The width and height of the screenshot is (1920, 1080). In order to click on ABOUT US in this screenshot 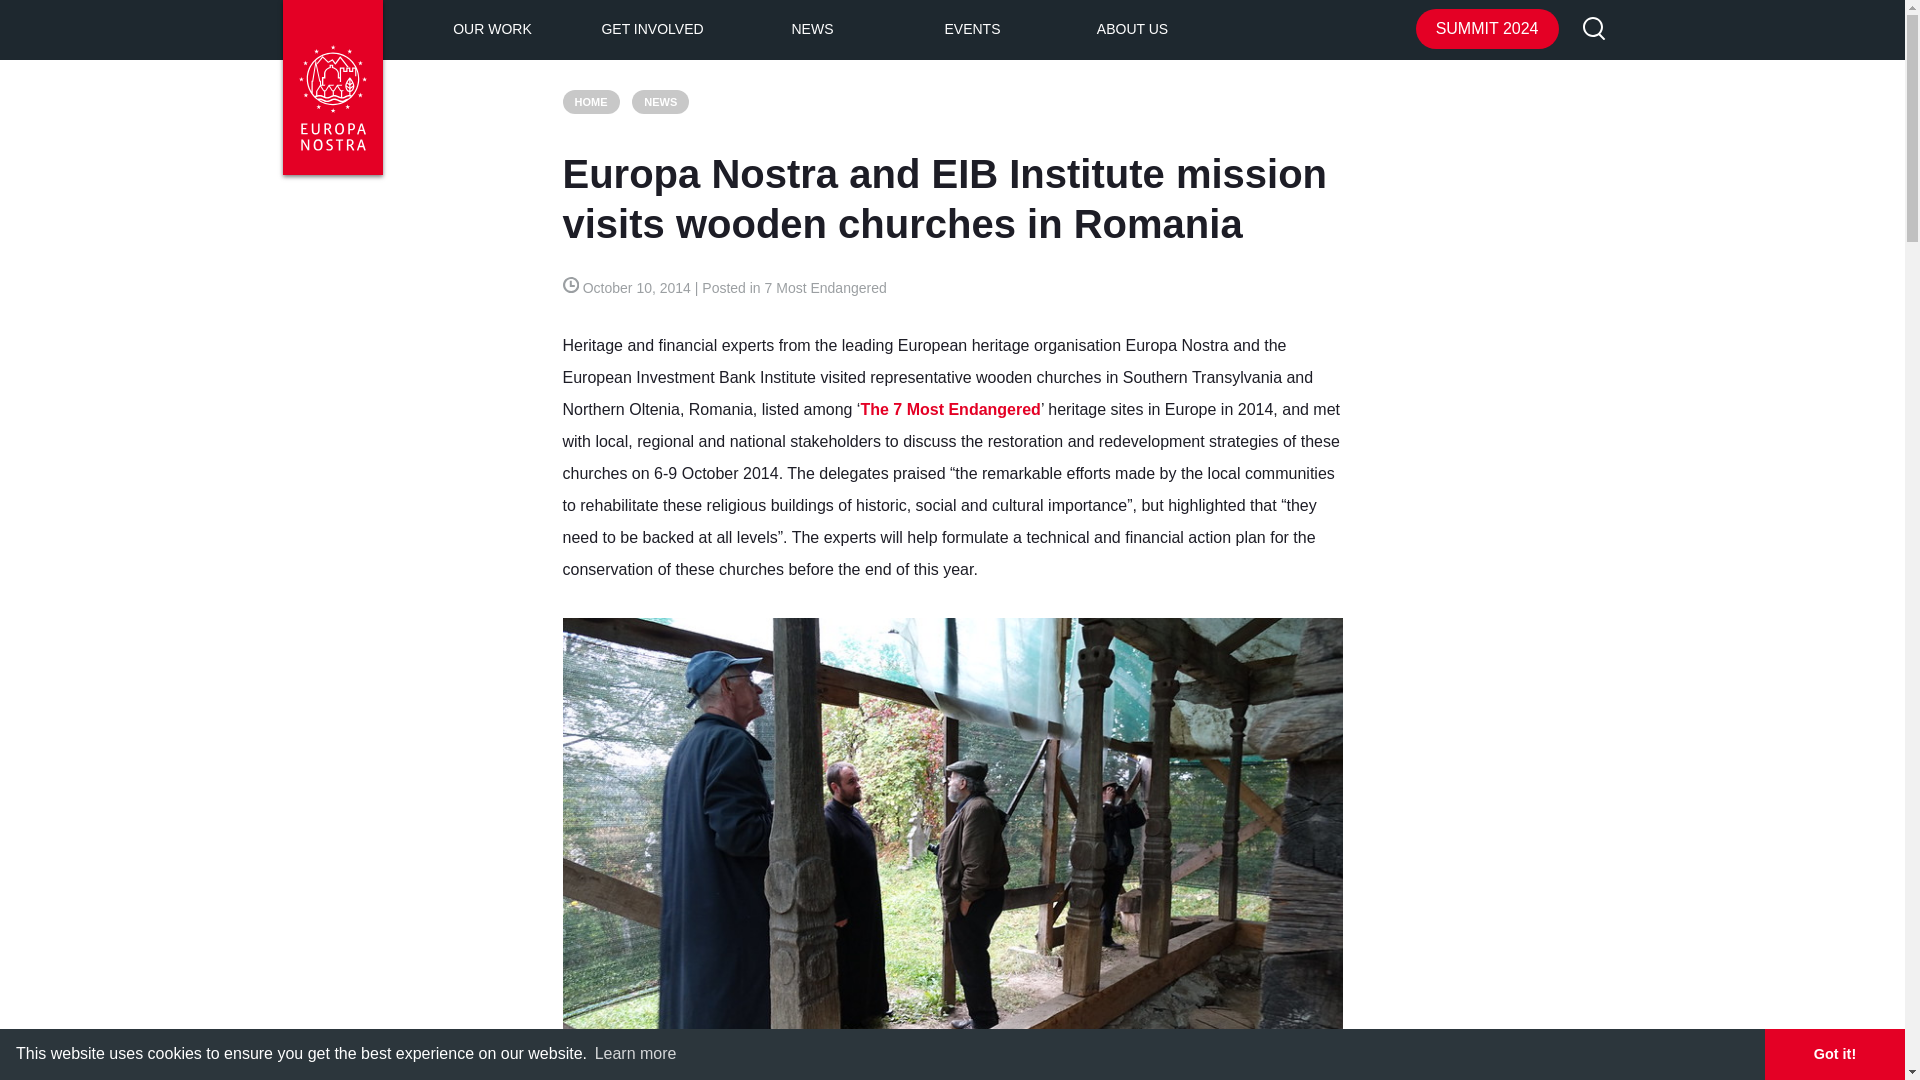, I will do `click(1132, 30)`.